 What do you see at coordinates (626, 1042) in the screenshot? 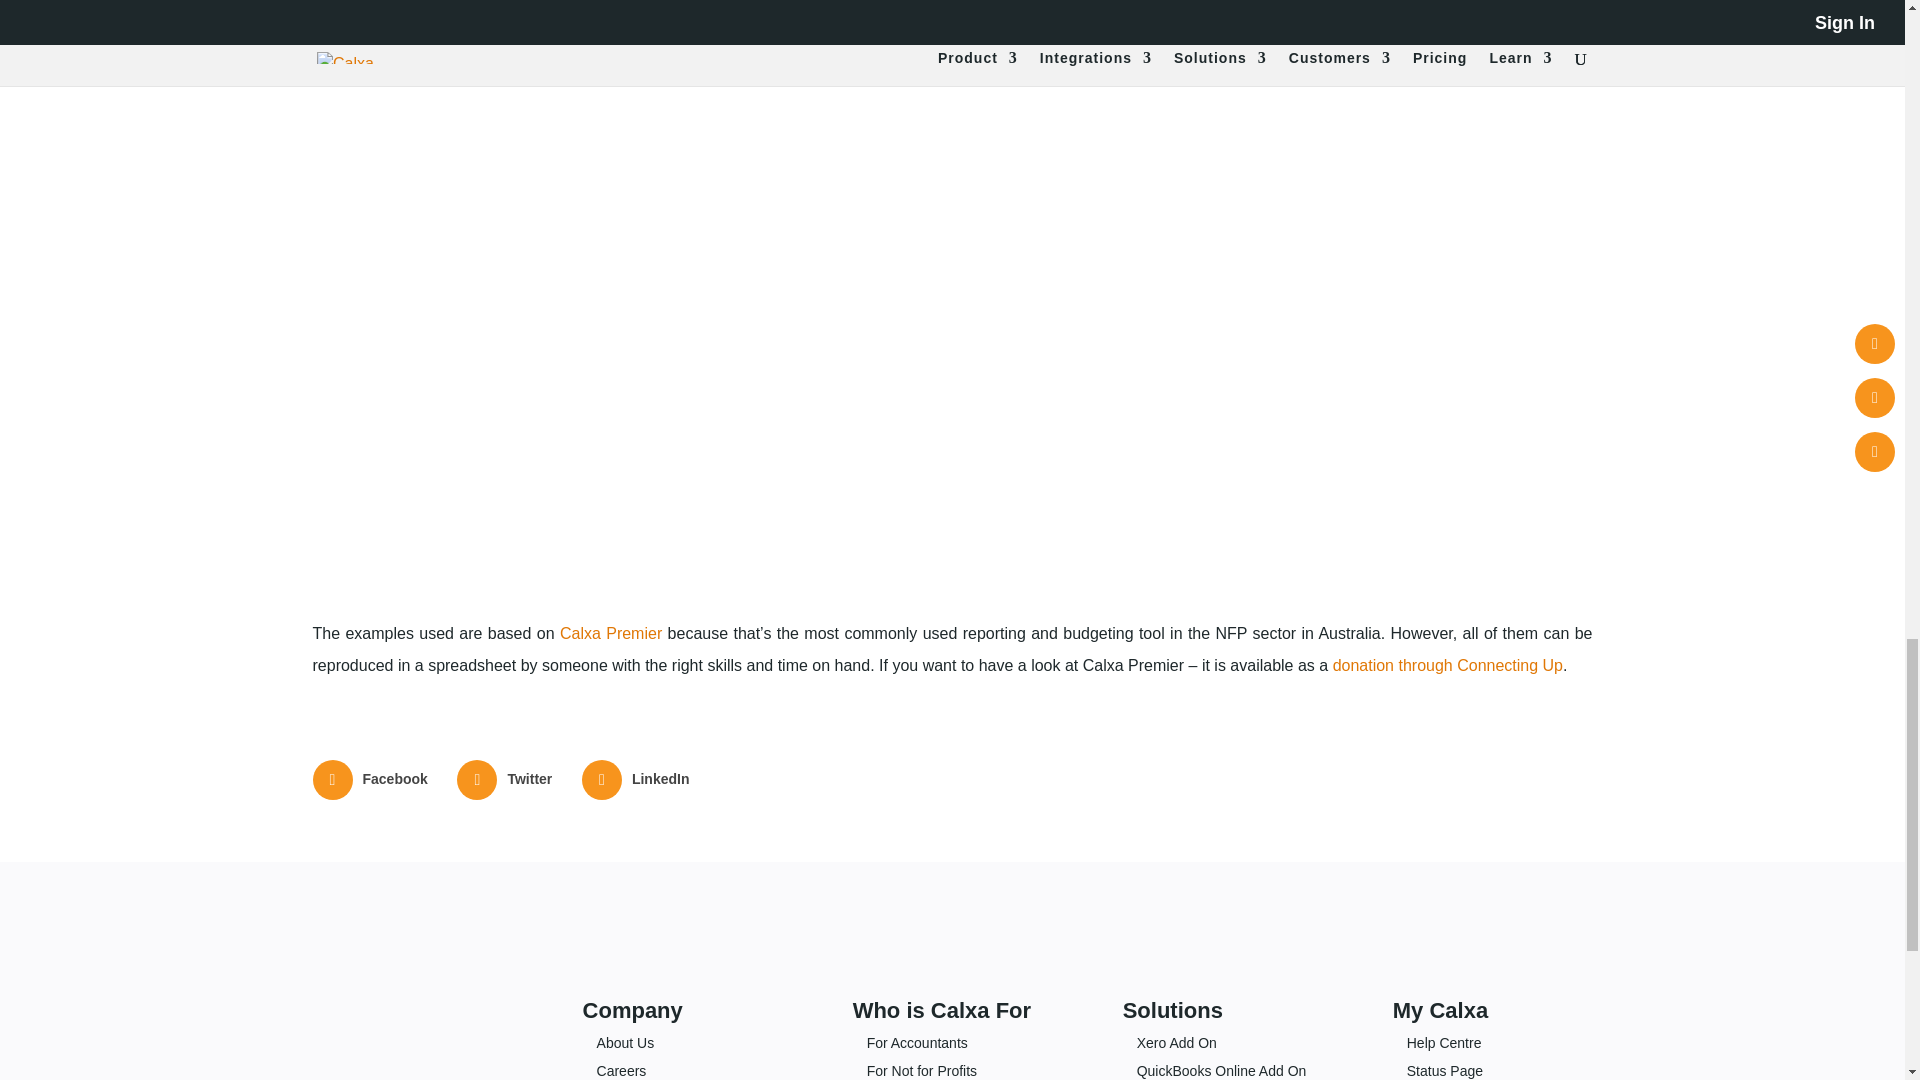
I see `About Us` at bounding box center [626, 1042].